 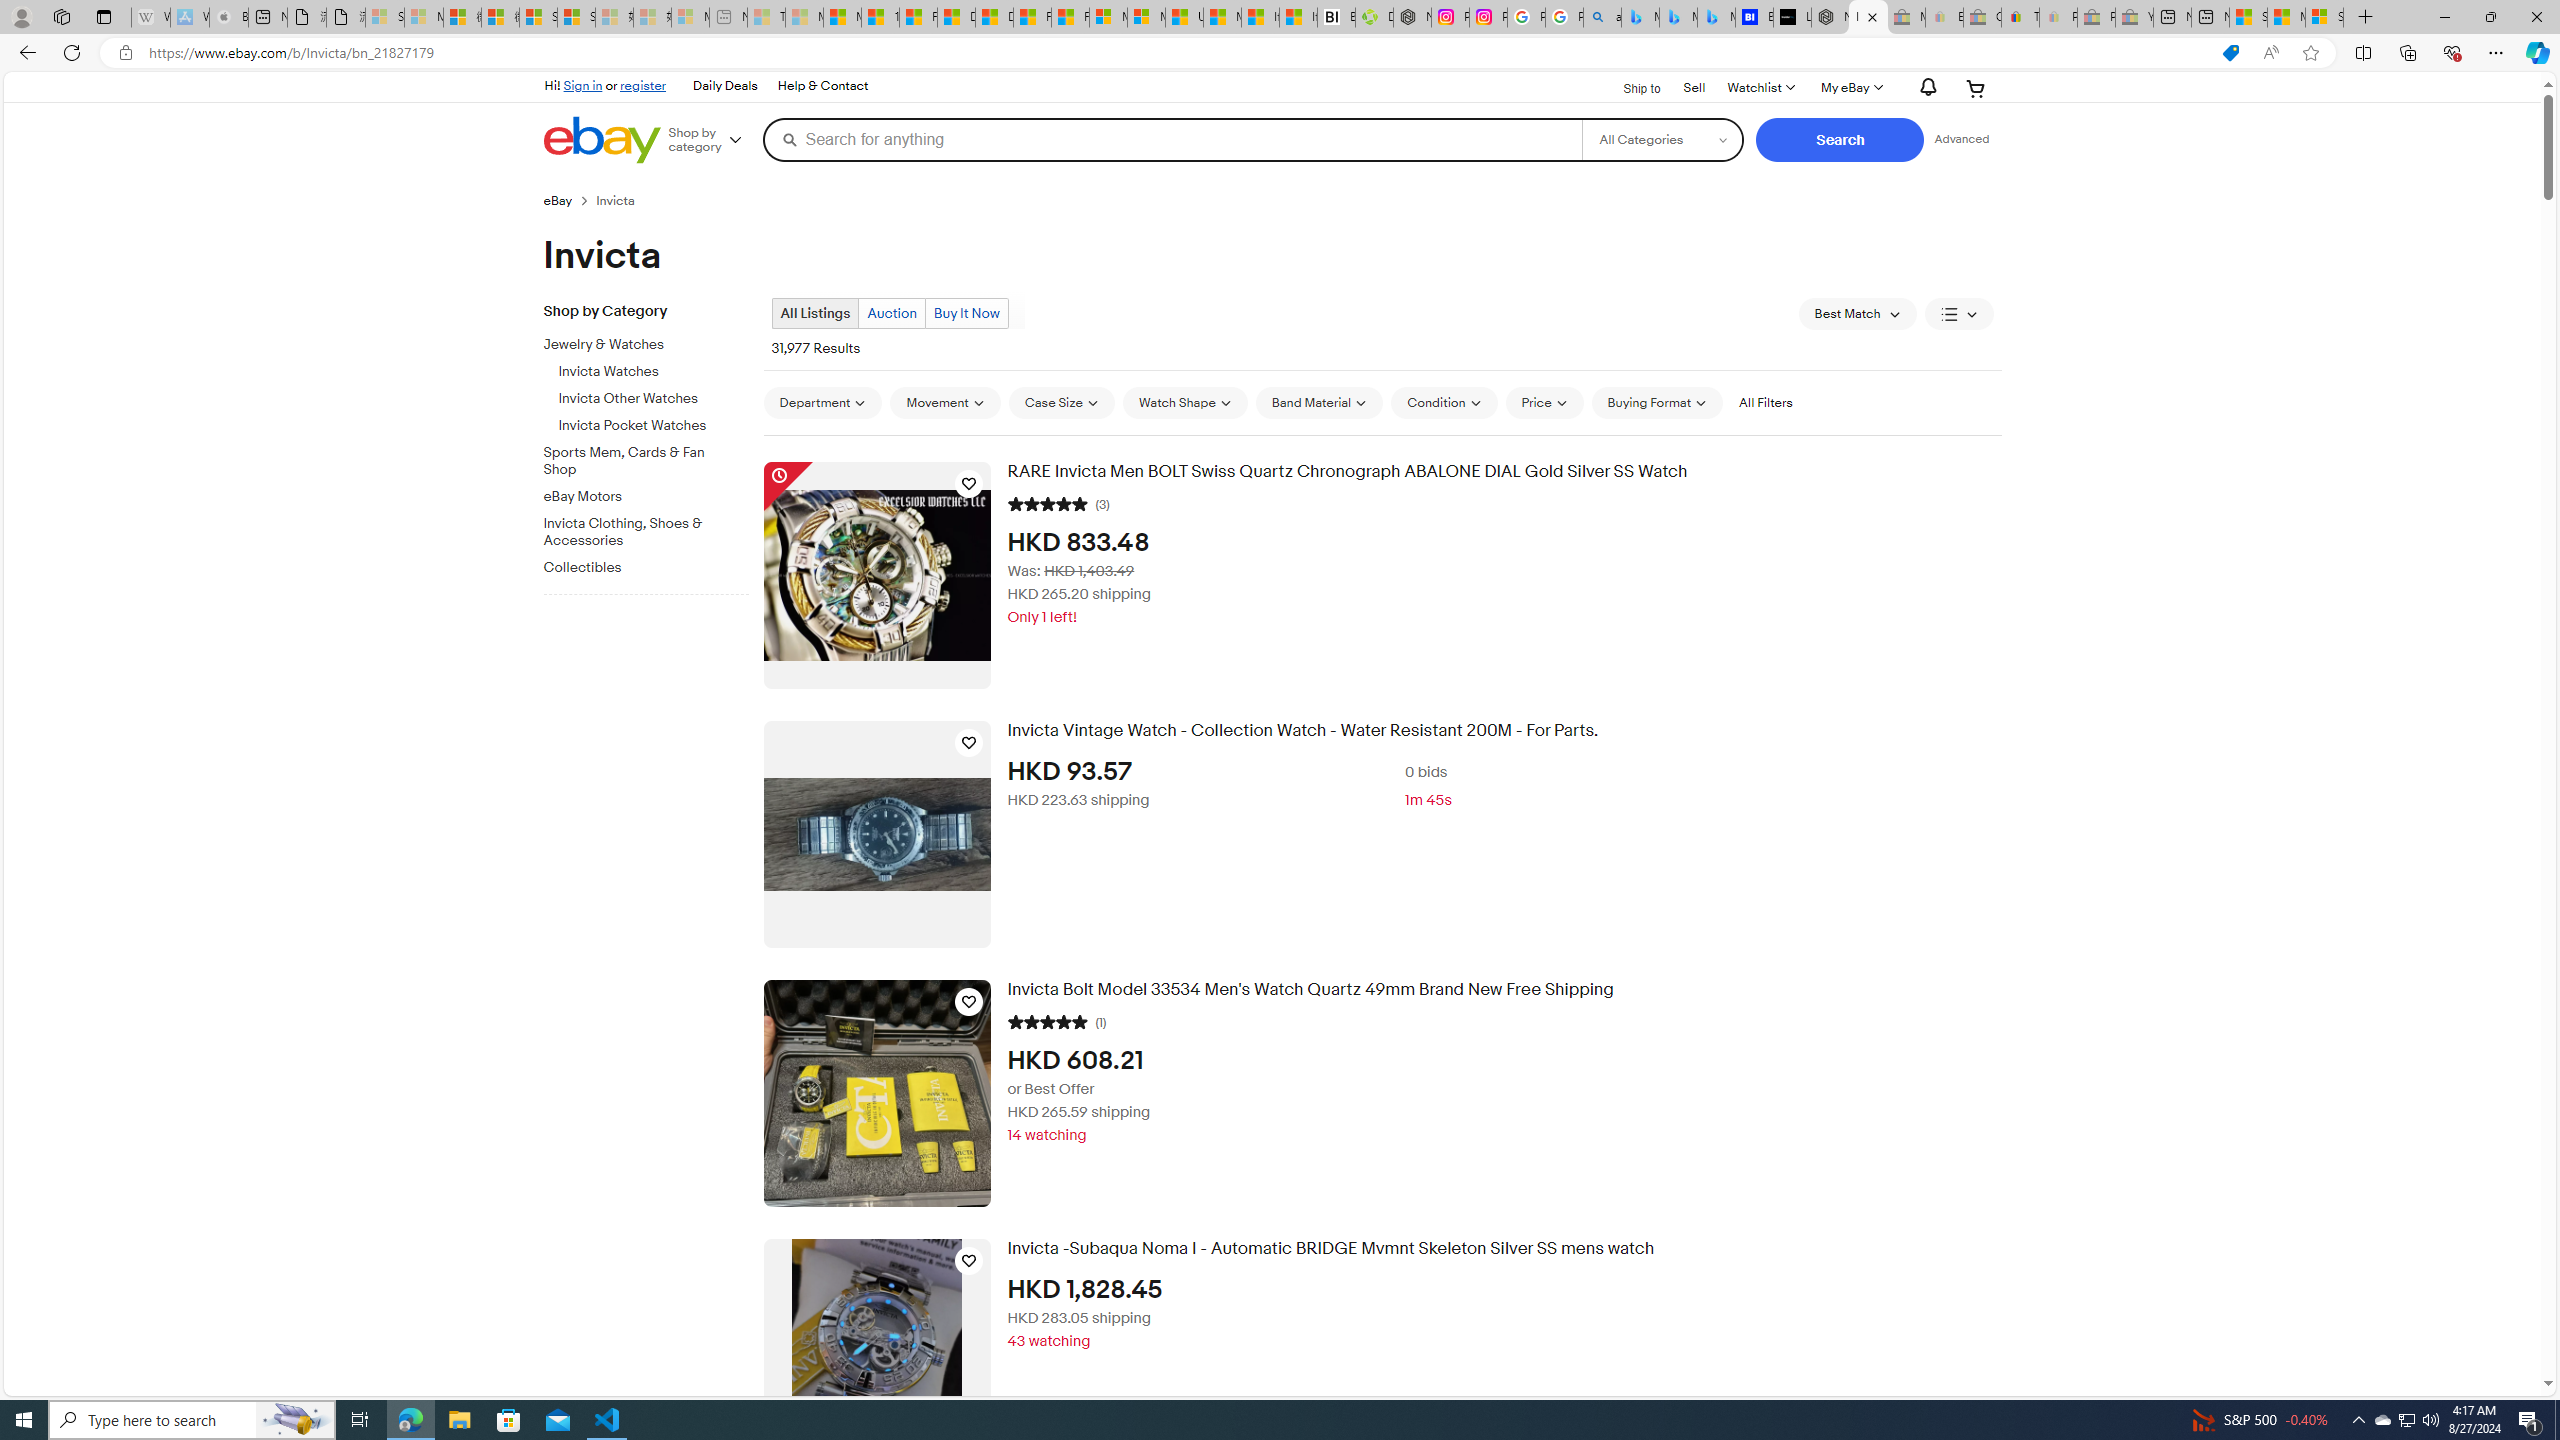 I want to click on Press Room - eBay Inc. - Sleeping, so click(x=2096, y=17).